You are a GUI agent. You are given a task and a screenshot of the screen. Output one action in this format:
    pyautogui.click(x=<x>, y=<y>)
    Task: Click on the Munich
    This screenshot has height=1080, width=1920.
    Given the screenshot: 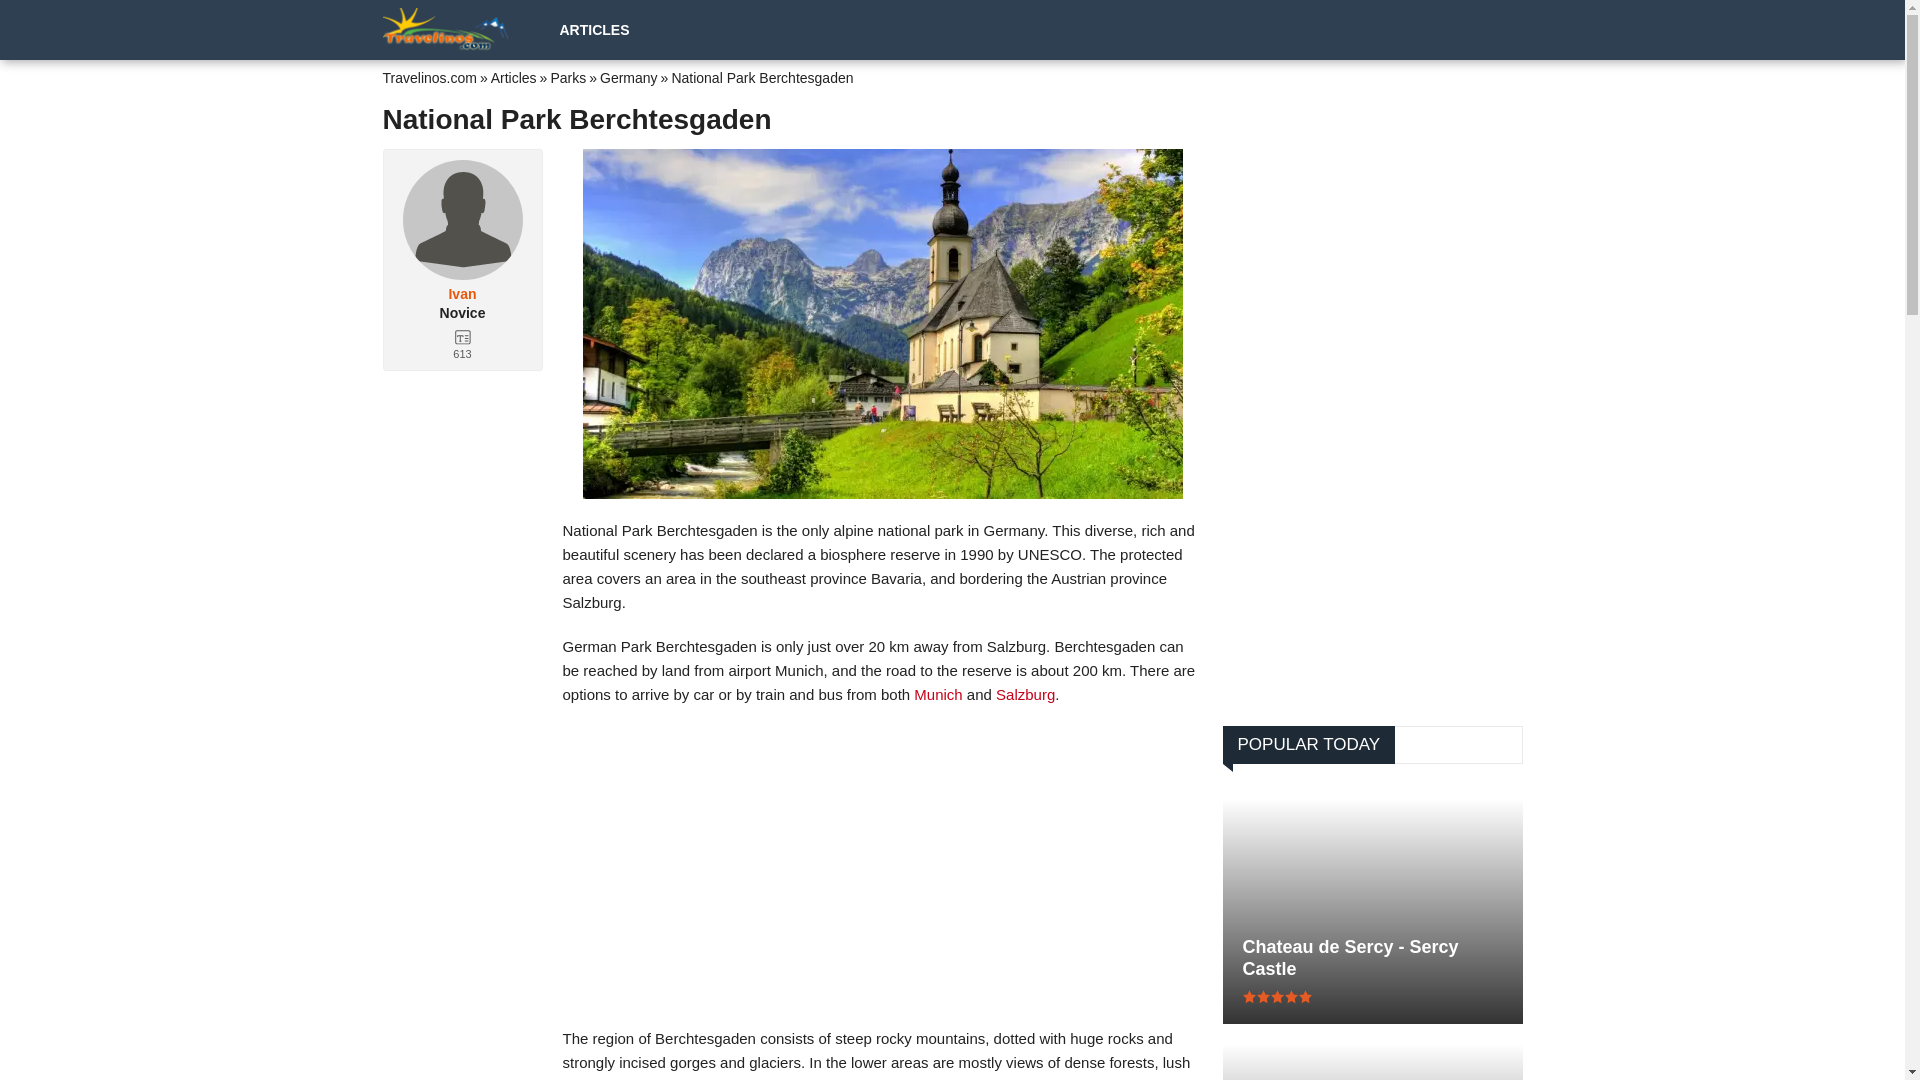 What is the action you would take?
    pyautogui.click(x=937, y=694)
    